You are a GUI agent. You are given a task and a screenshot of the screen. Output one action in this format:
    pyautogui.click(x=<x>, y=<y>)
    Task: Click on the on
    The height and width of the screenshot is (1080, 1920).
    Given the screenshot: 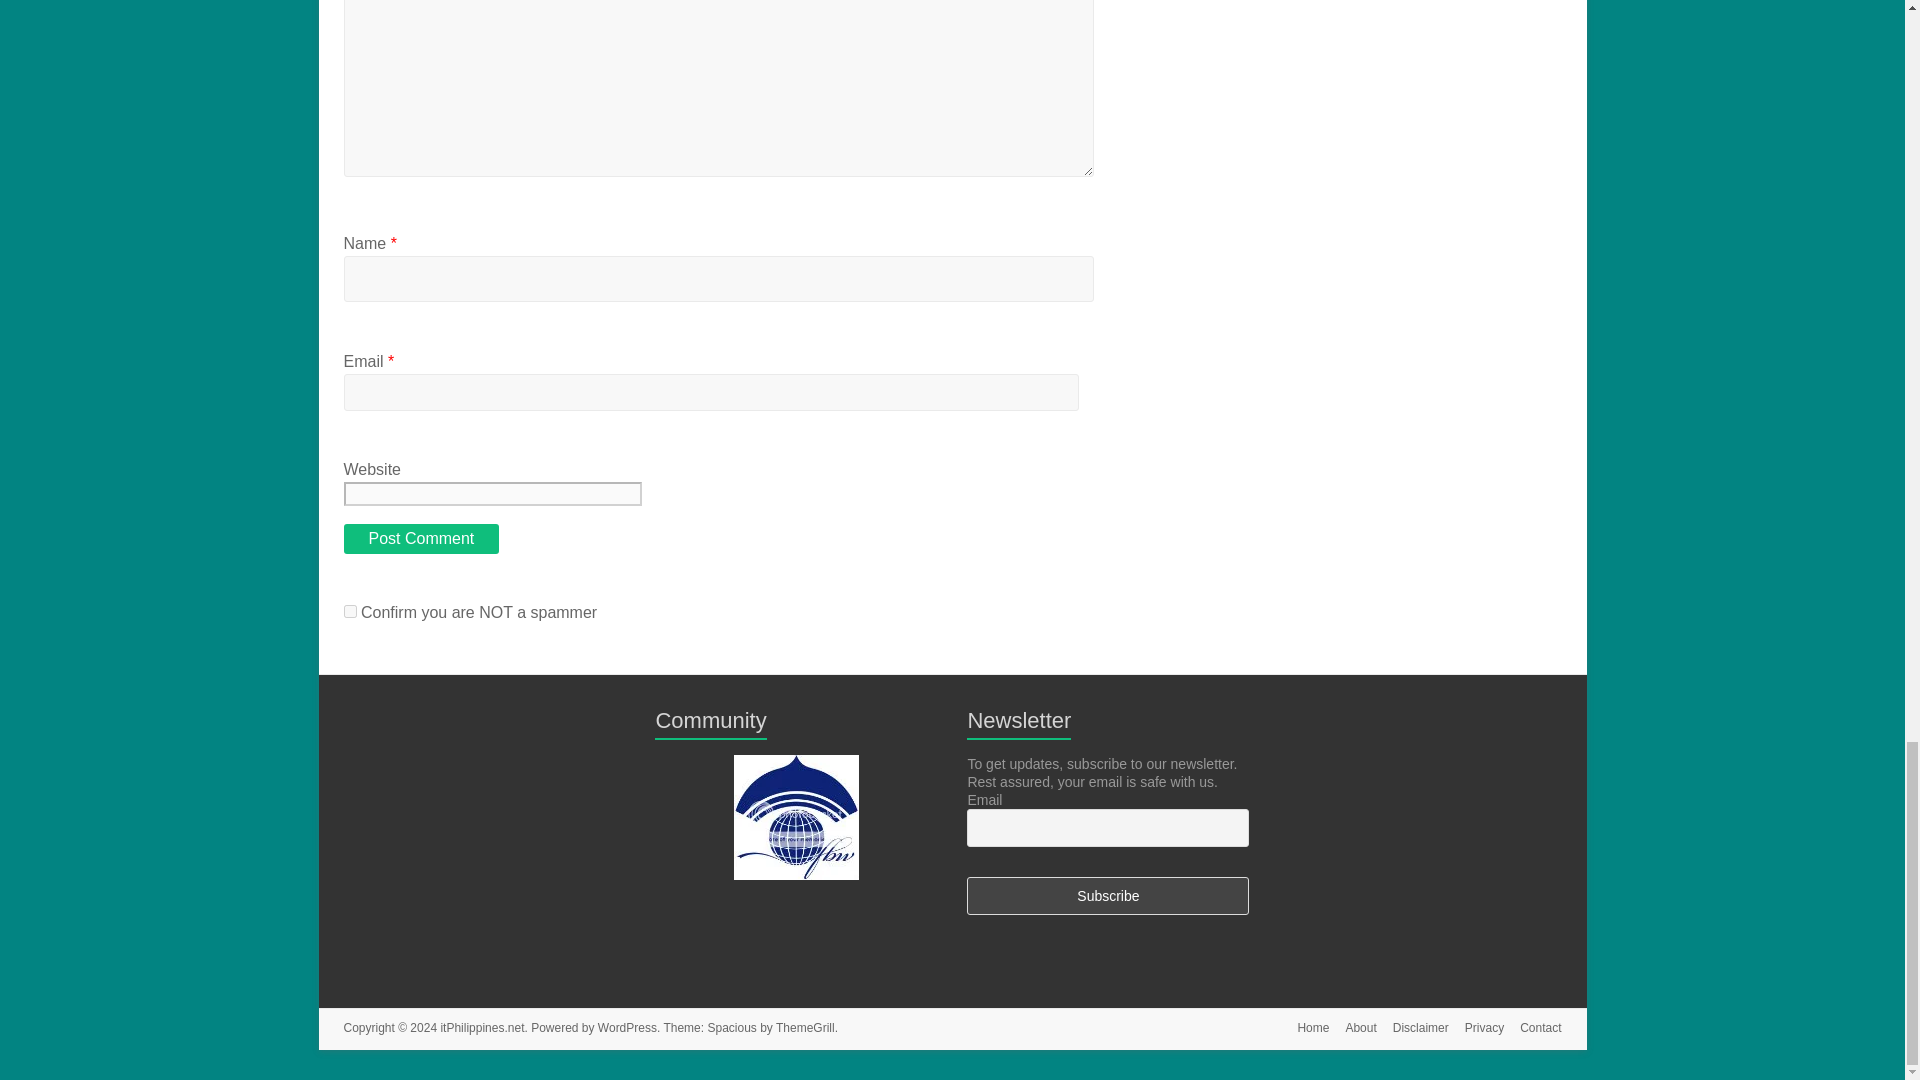 What is the action you would take?
    pyautogui.click(x=350, y=610)
    